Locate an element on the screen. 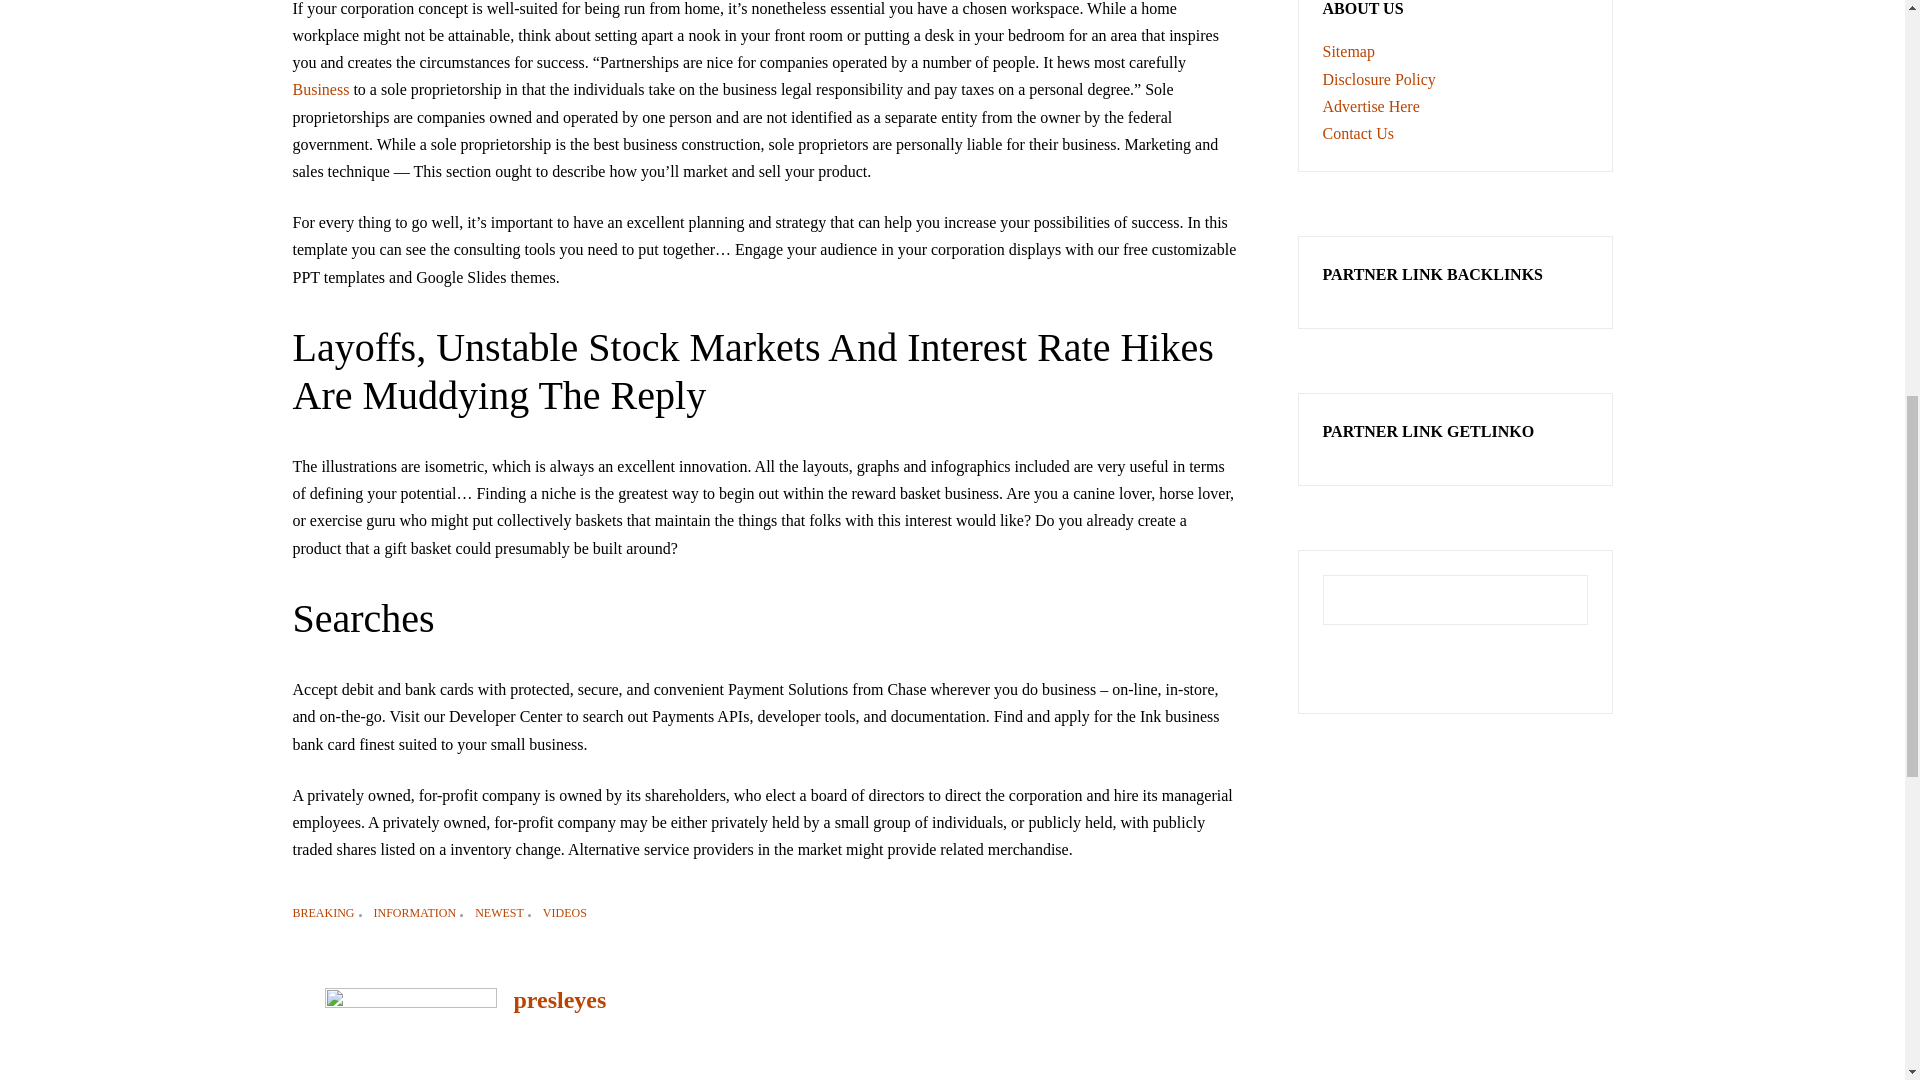  INFORMATION is located at coordinates (421, 912).